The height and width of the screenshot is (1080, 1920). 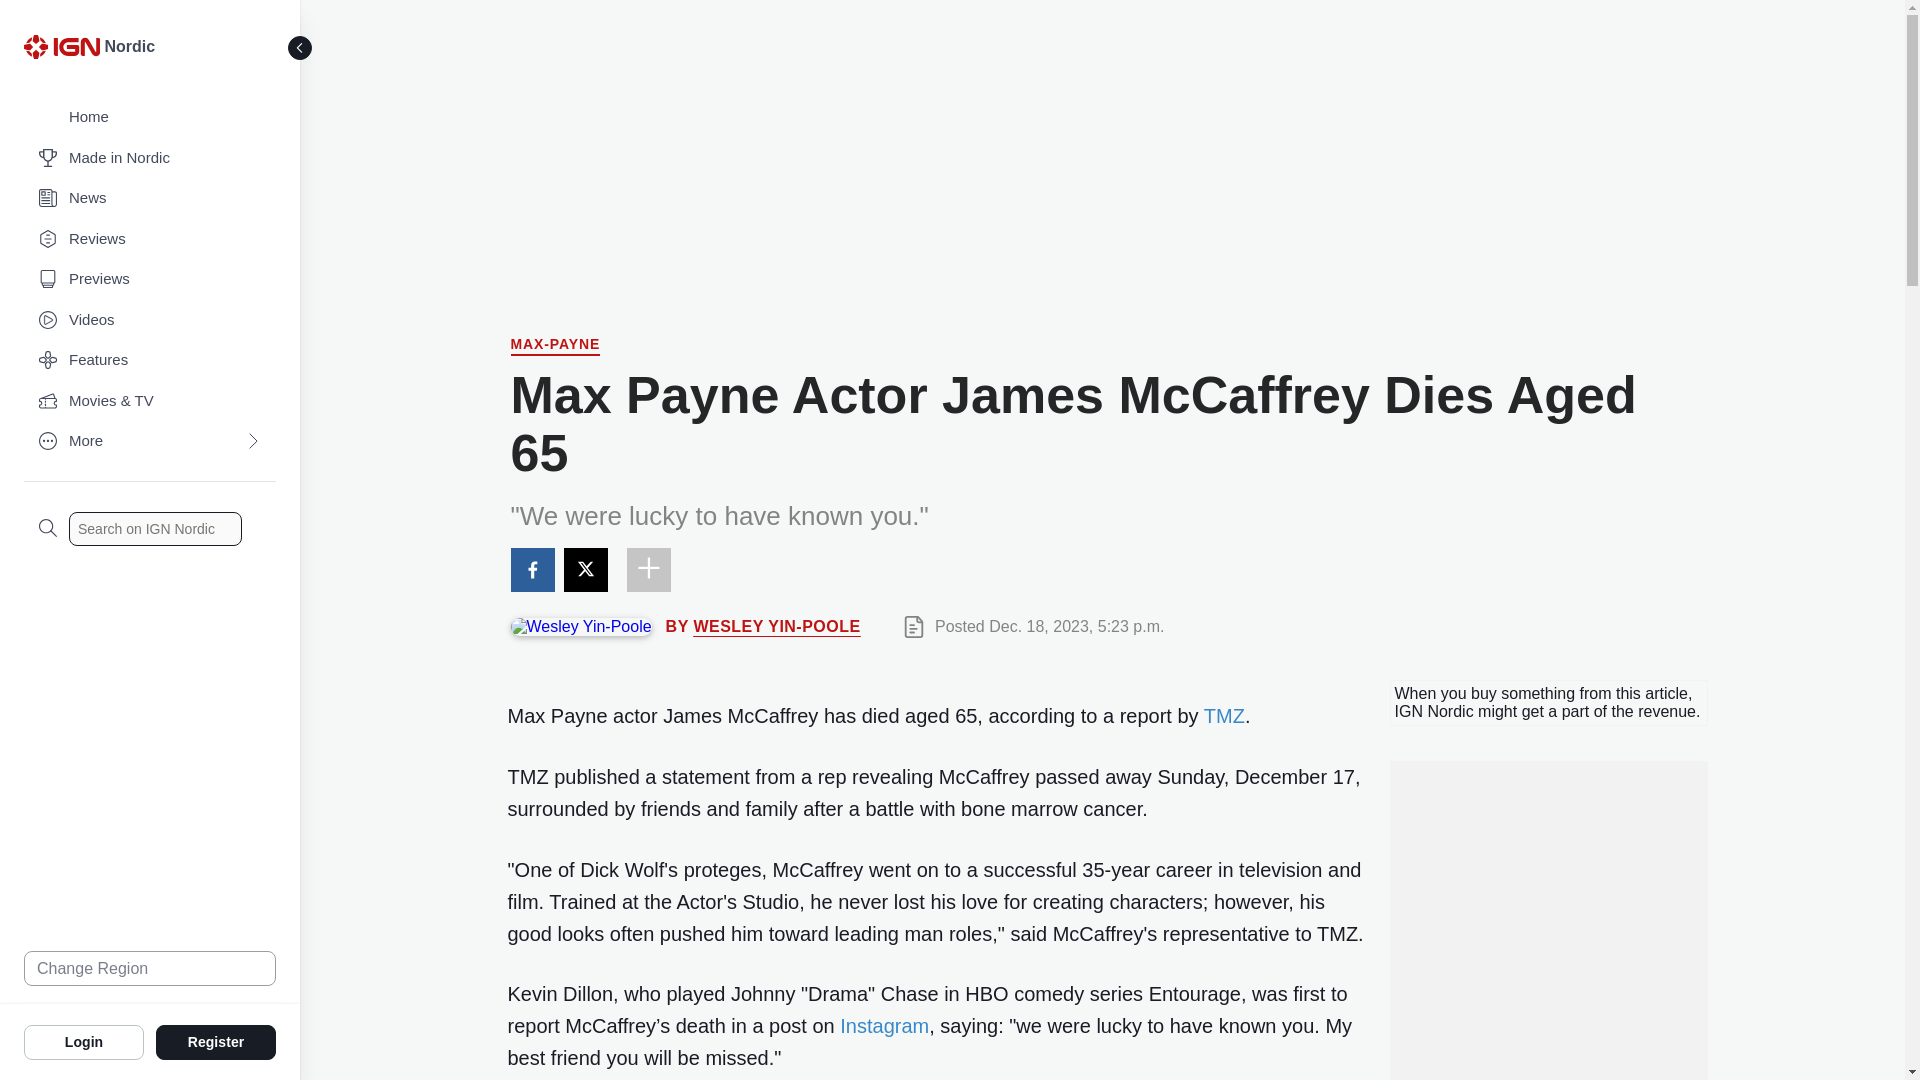 I want to click on Reviews, so click(x=150, y=240).